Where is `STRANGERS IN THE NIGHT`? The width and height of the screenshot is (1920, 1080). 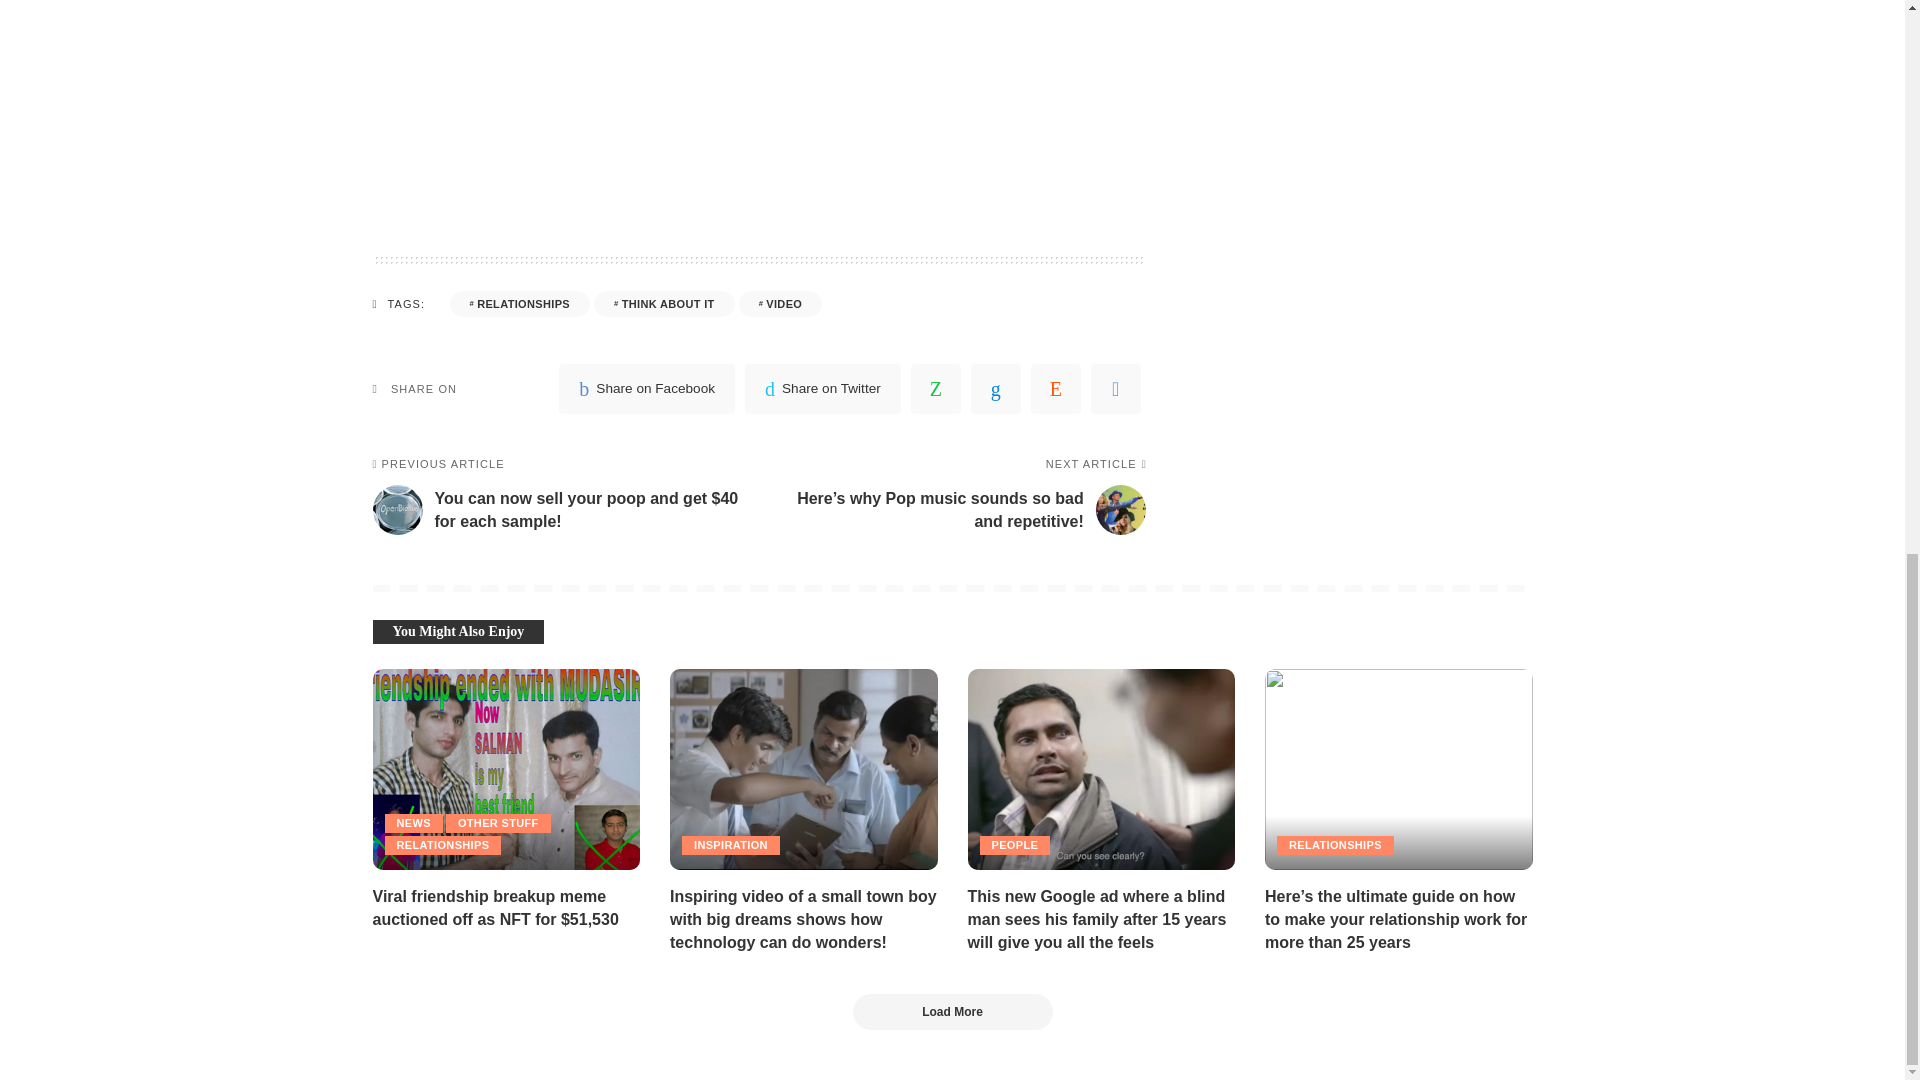
STRANGERS IN THE NIGHT is located at coordinates (758, 72).